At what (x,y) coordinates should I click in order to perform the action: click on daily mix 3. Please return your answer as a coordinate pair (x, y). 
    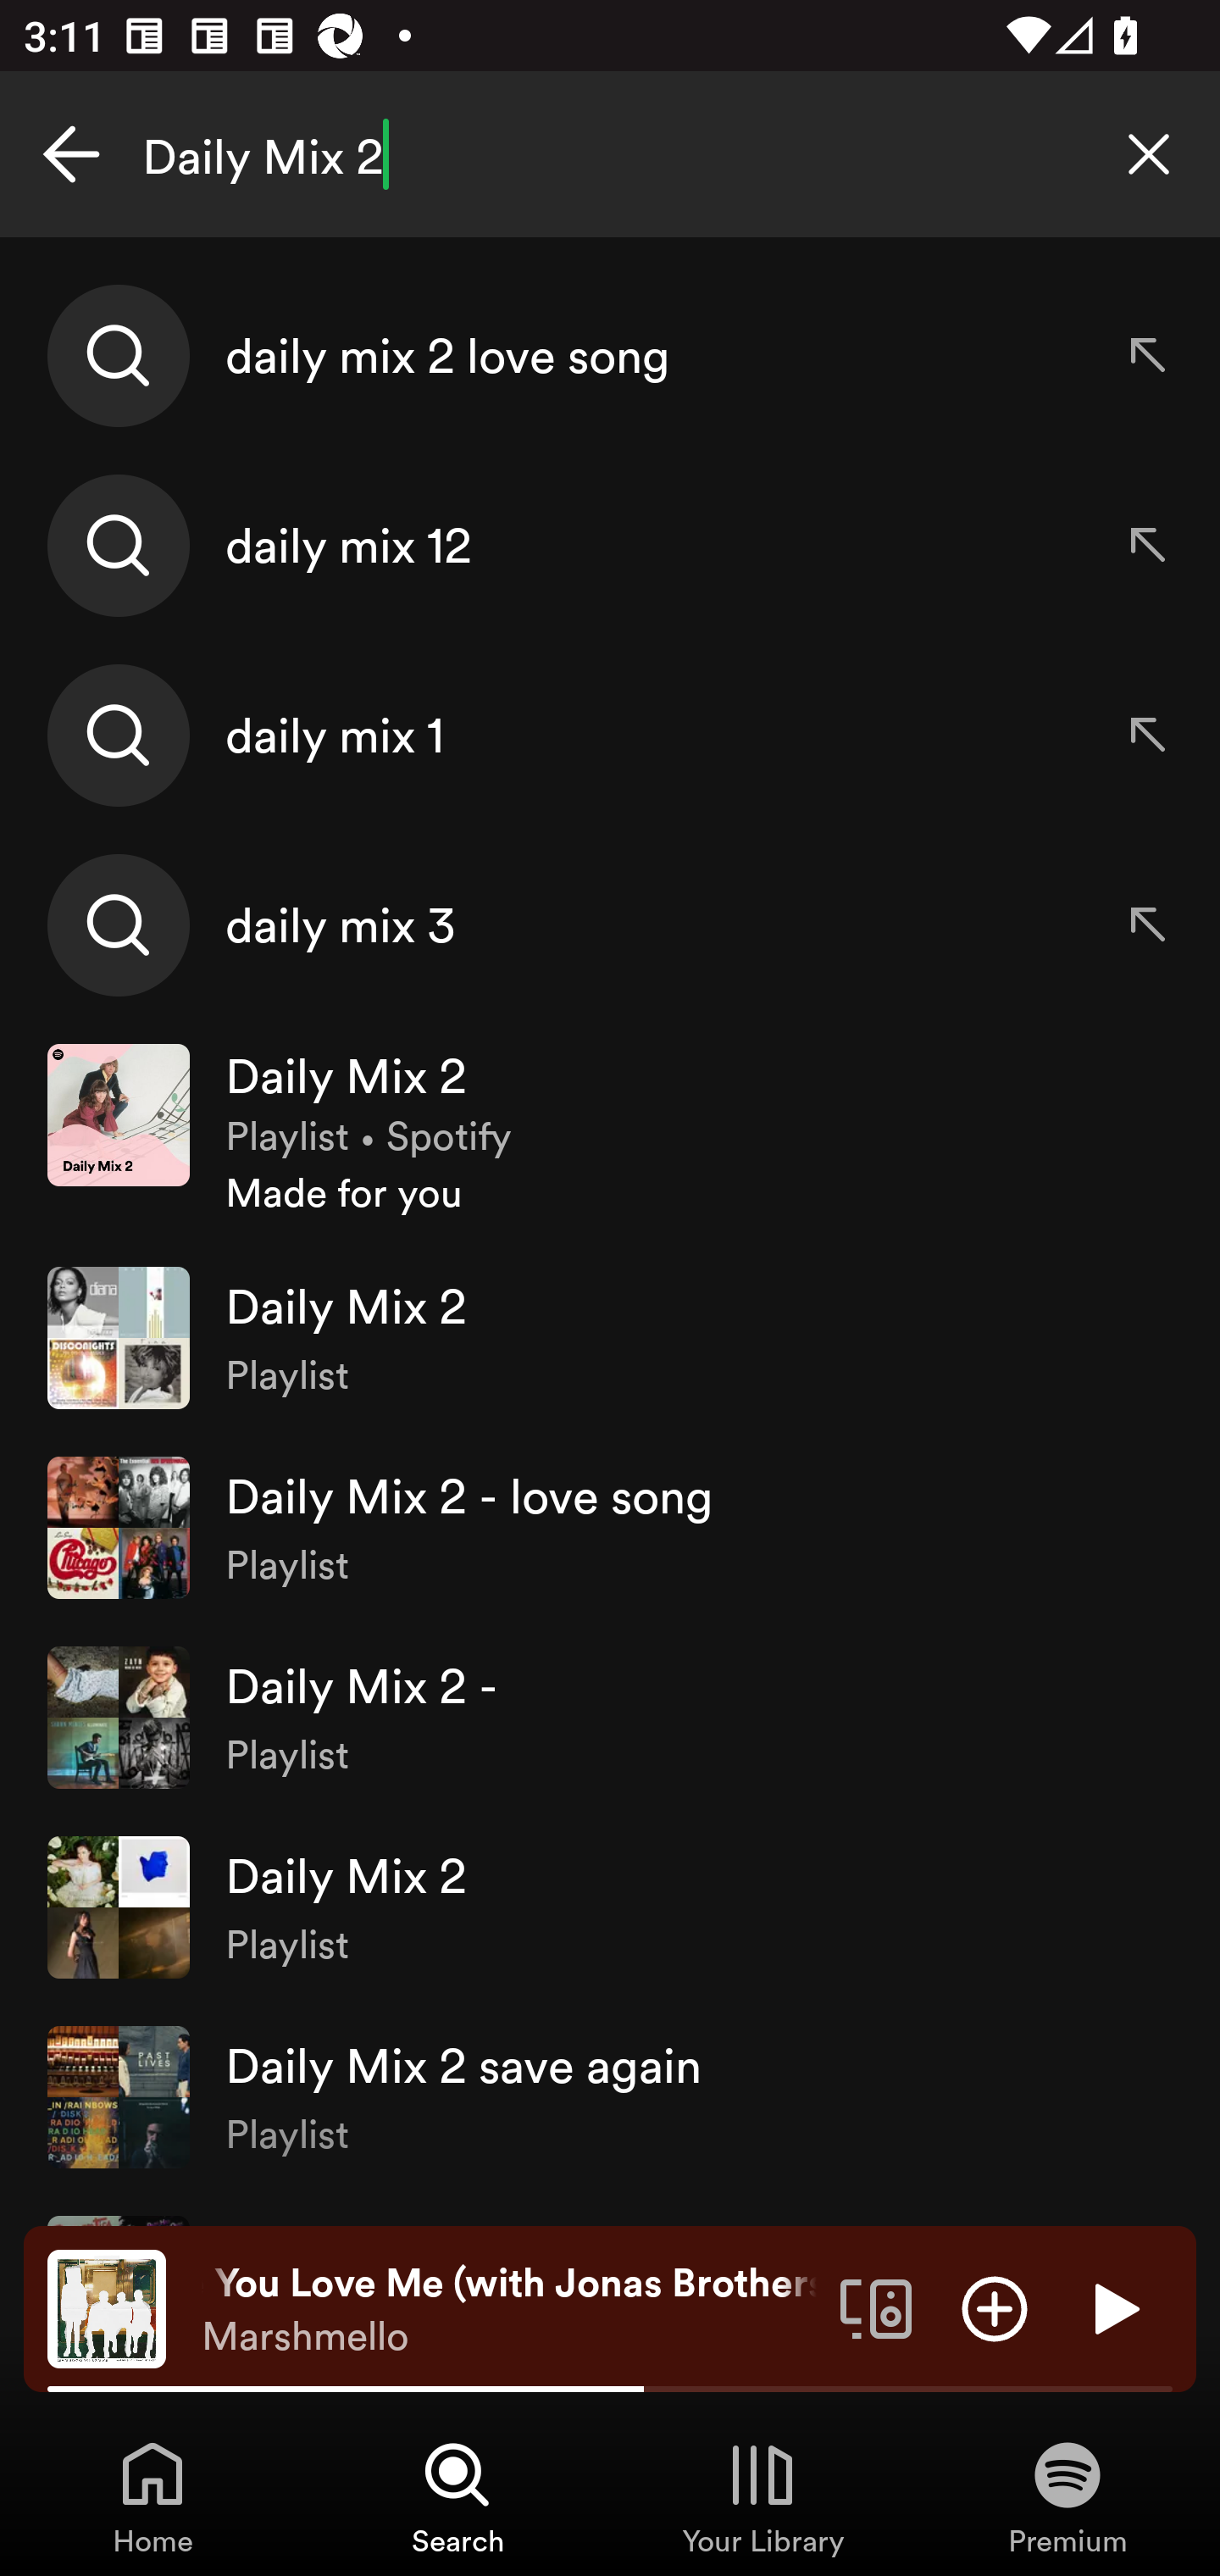
    Looking at the image, I should click on (610, 924).